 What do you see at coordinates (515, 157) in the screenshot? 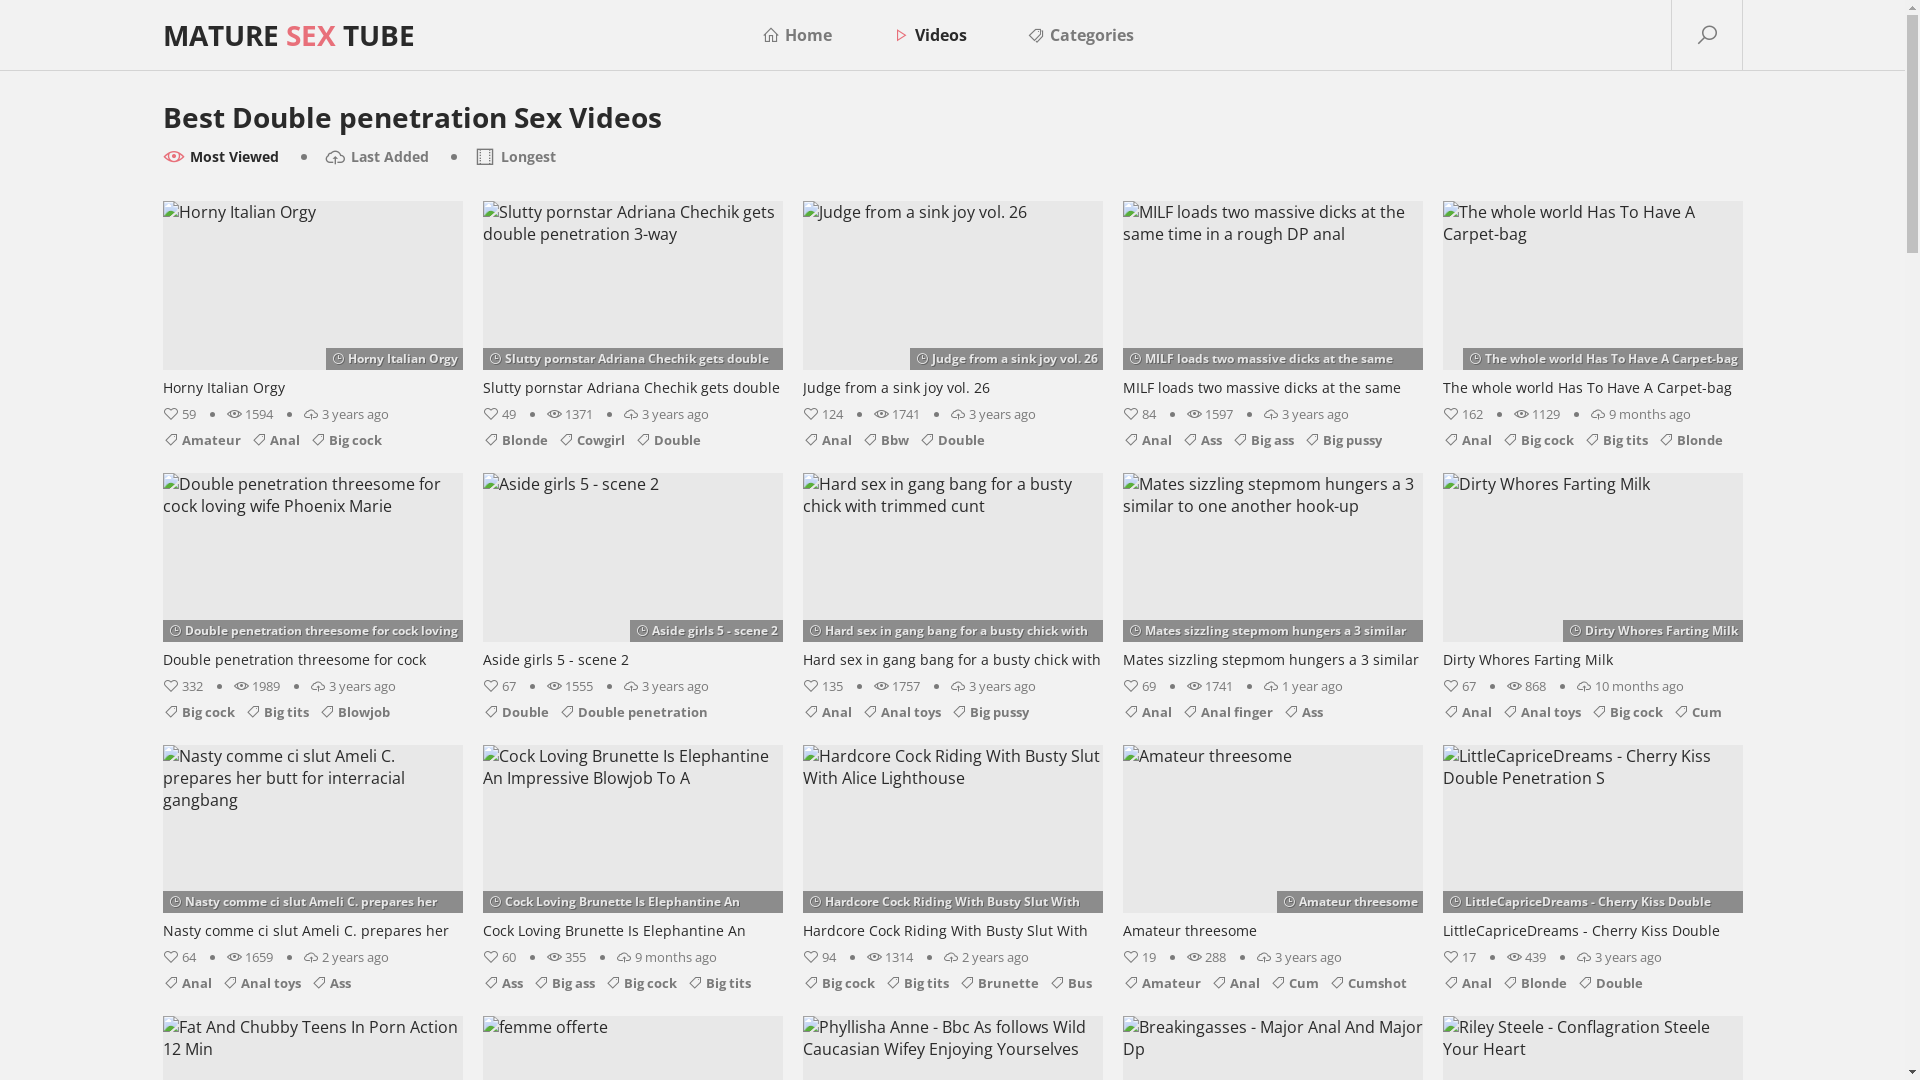
I see `Longest` at bounding box center [515, 157].